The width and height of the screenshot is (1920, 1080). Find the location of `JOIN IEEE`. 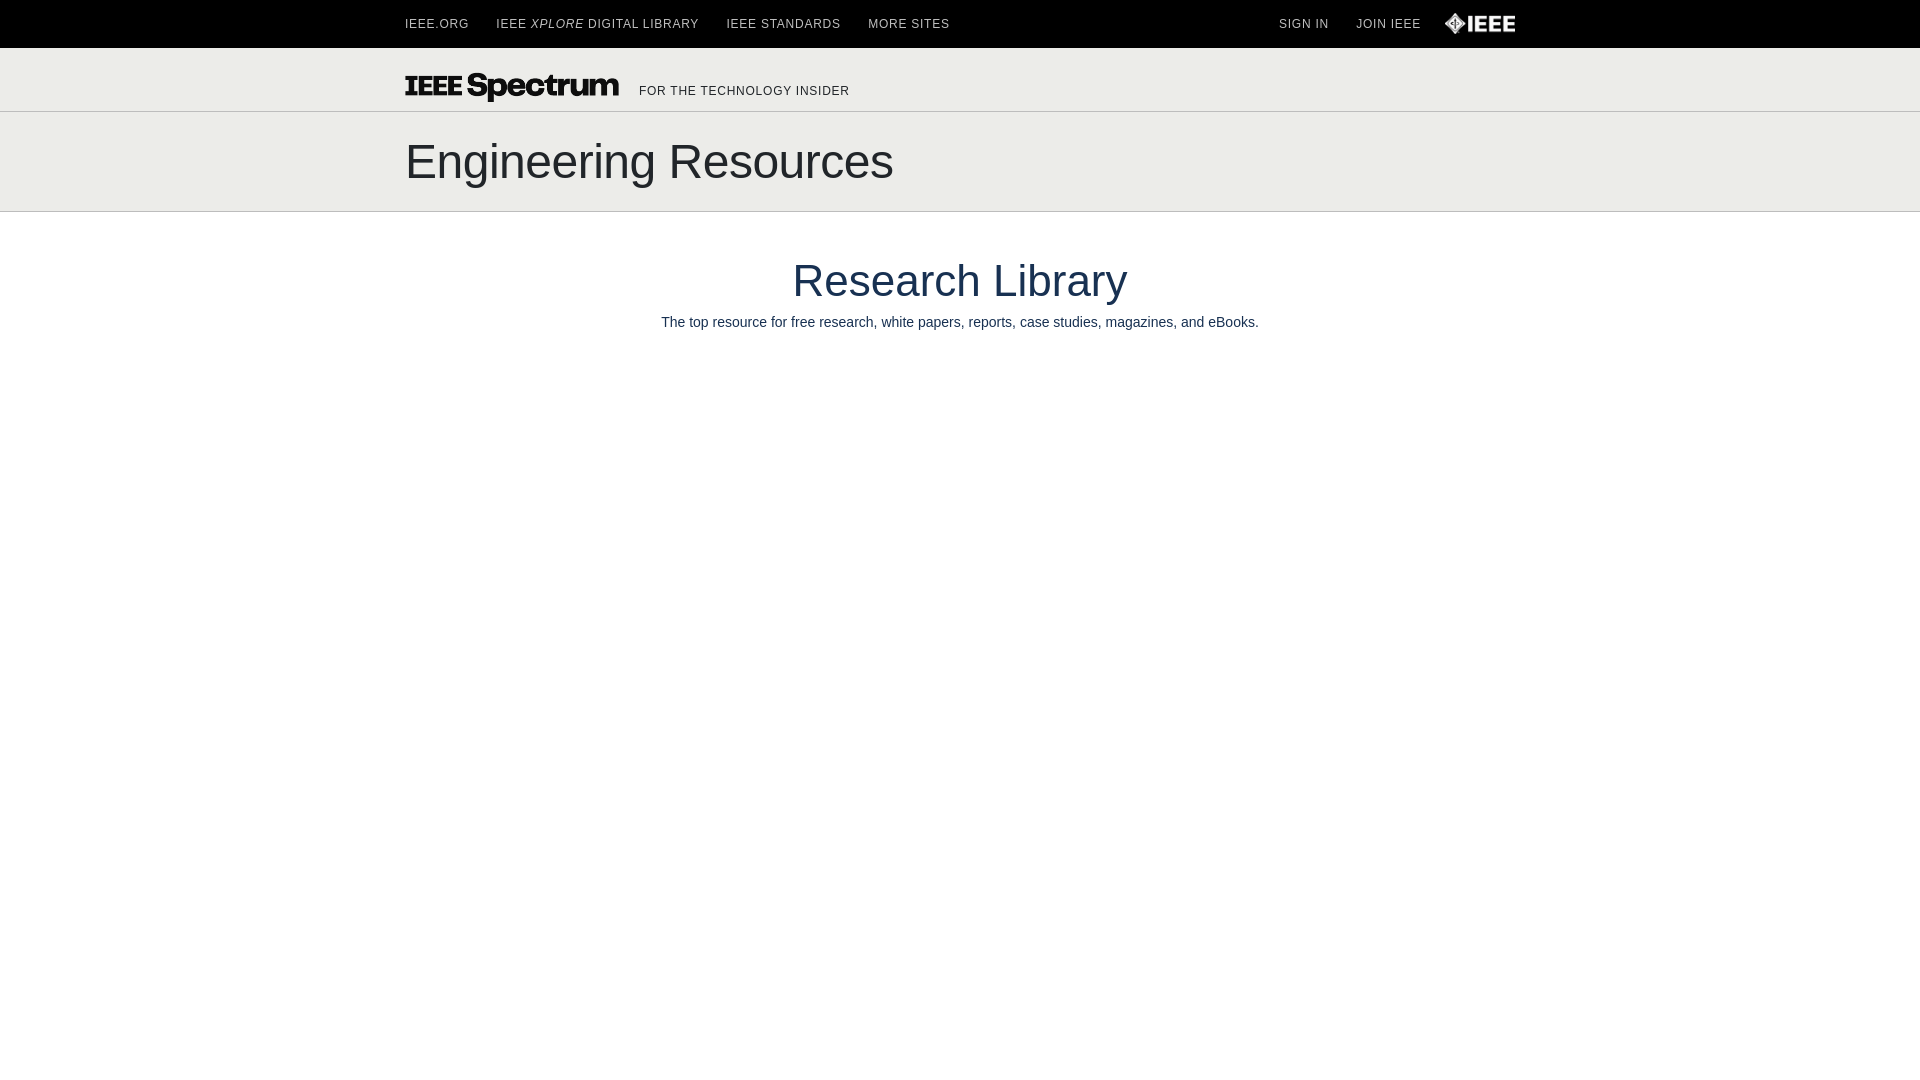

JOIN IEEE is located at coordinates (1388, 24).